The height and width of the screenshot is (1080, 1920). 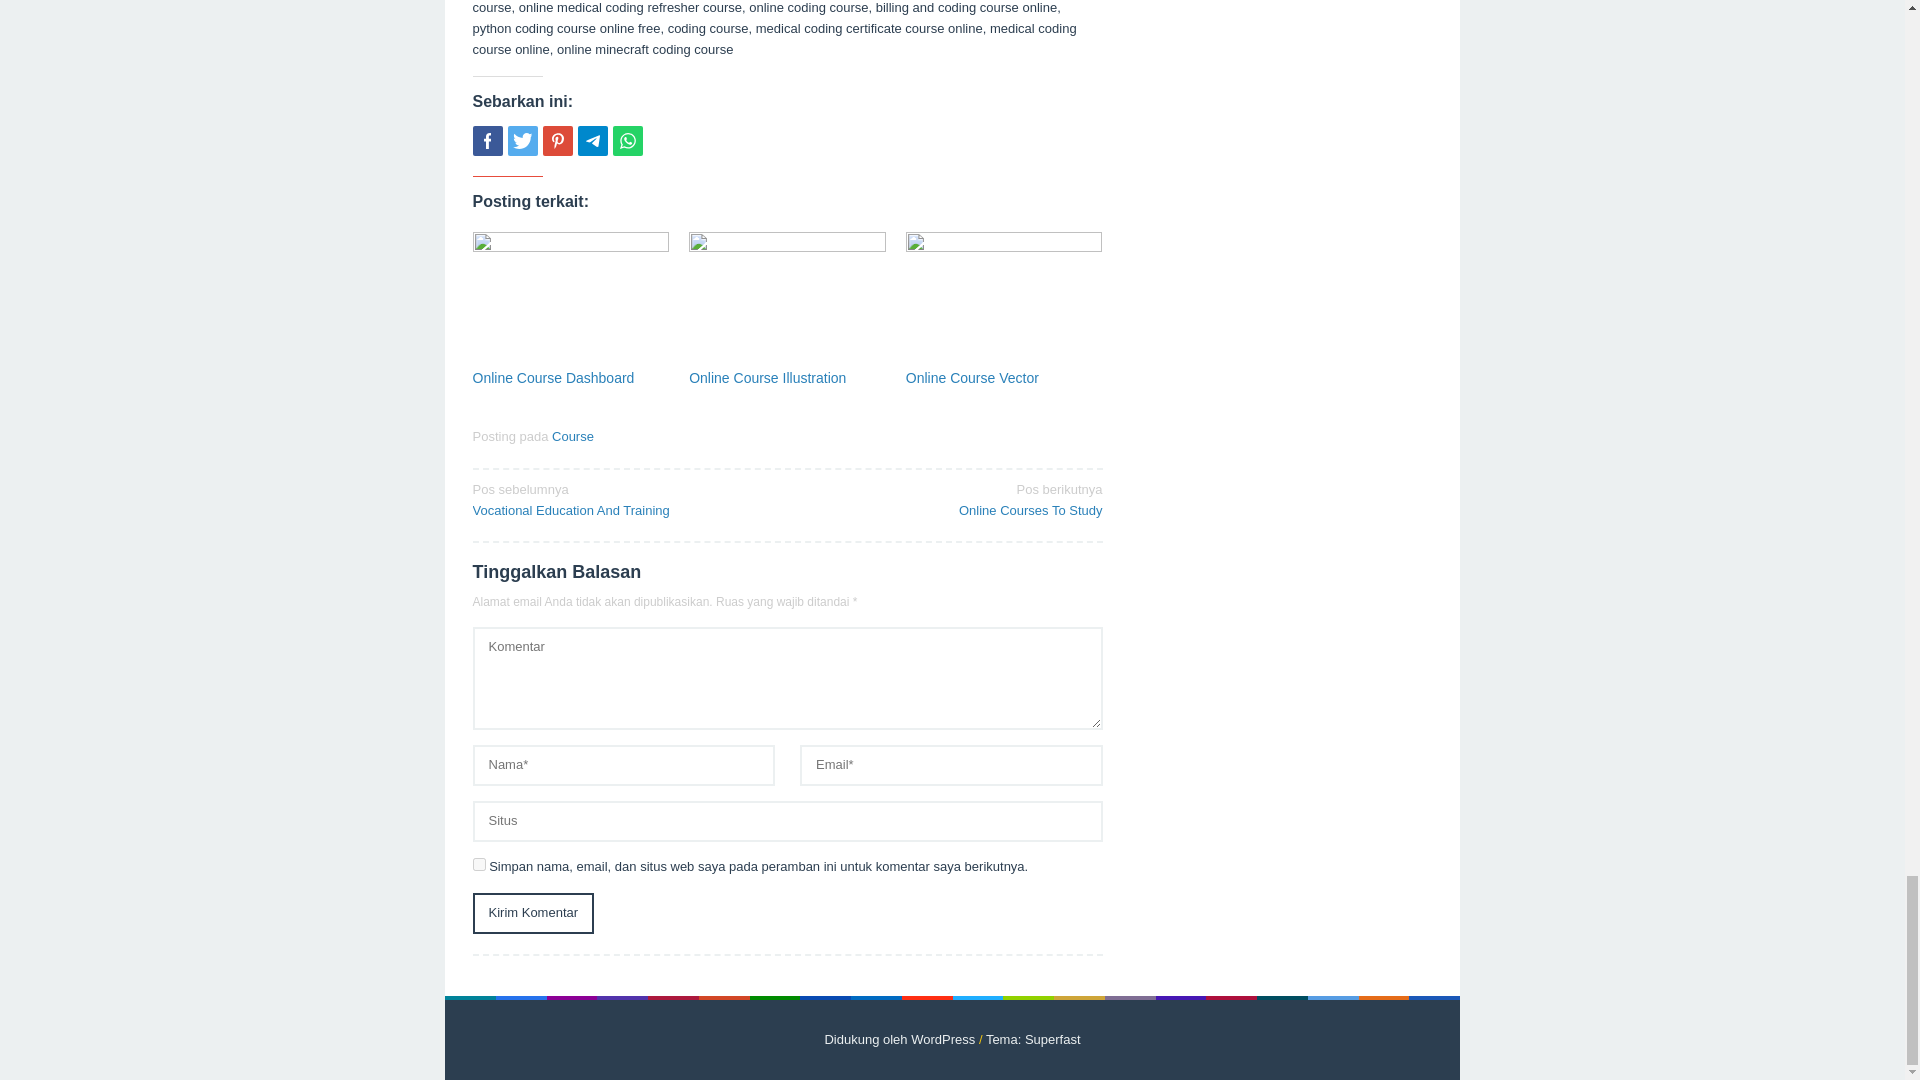 I want to click on Kirim Komentar, so click(x=532, y=914).